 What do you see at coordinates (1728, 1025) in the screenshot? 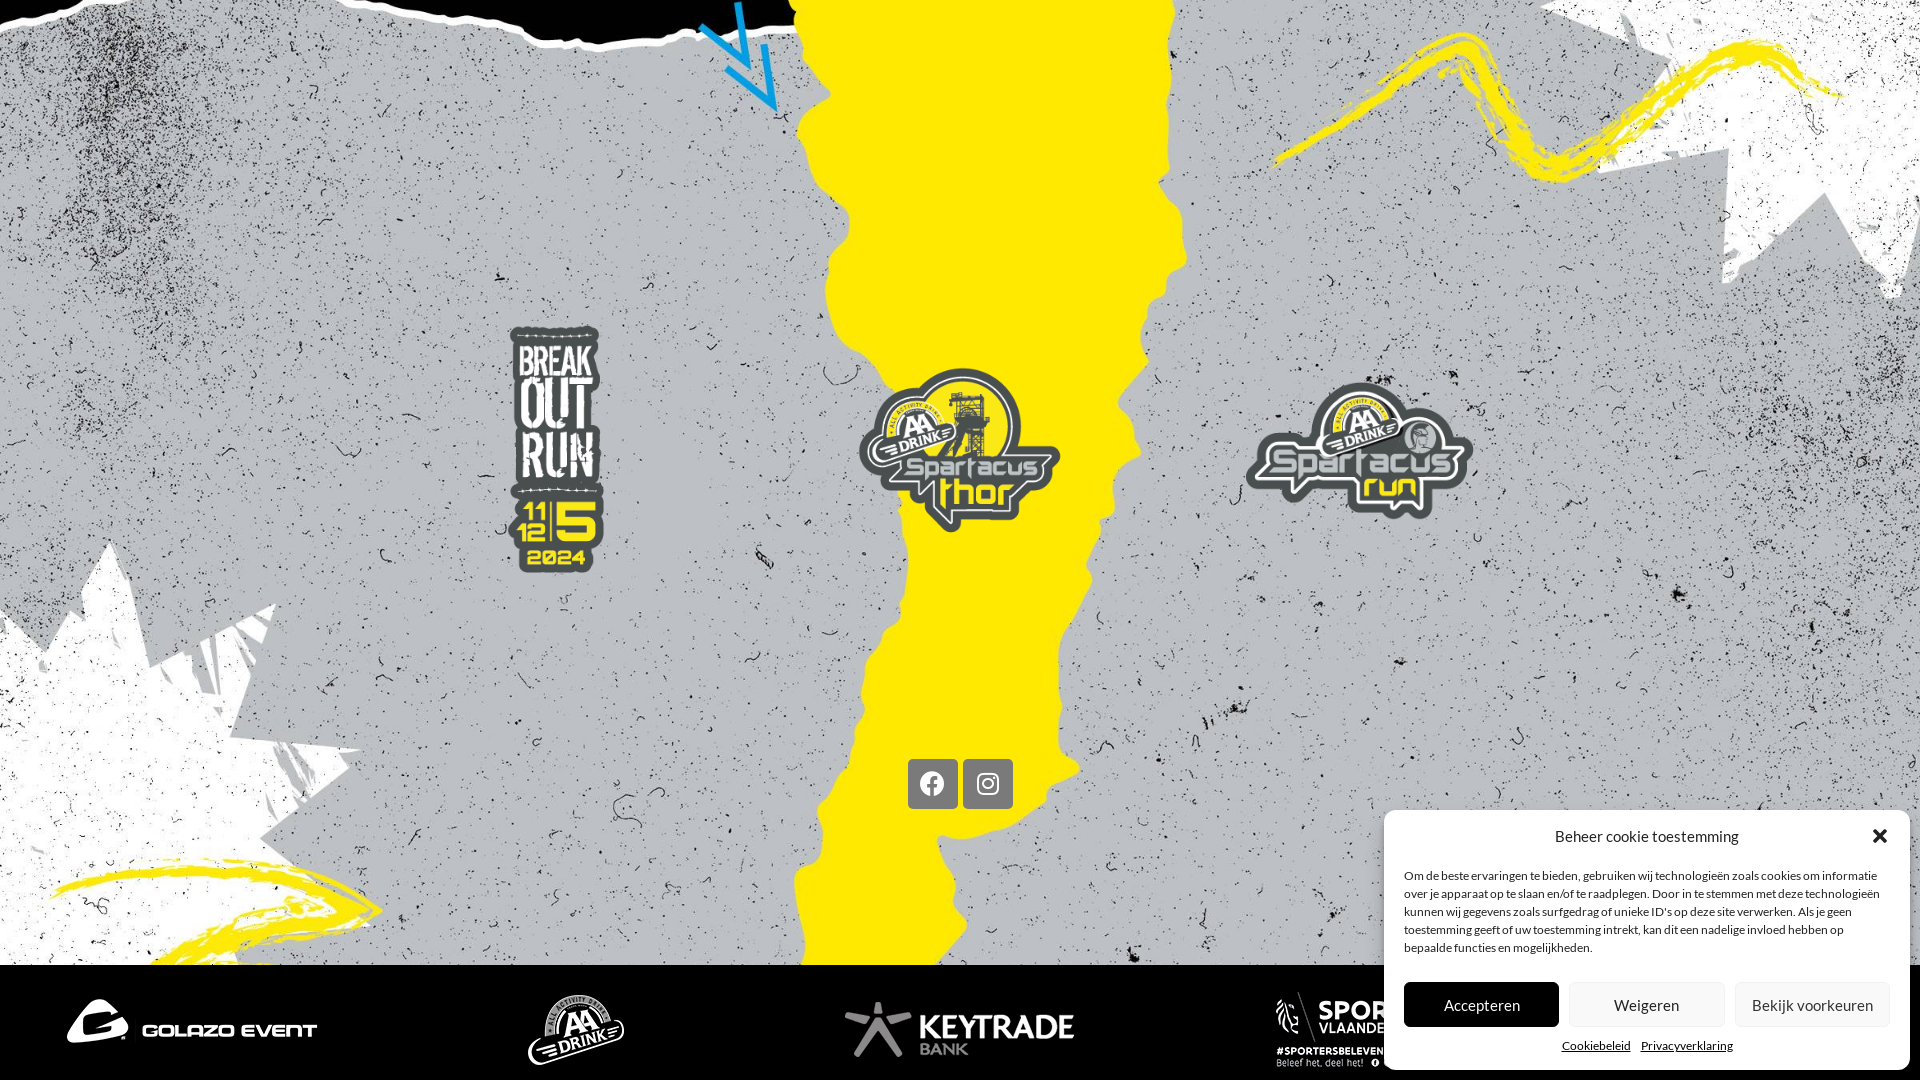
I see `bolingo-logo-300-80` at bounding box center [1728, 1025].